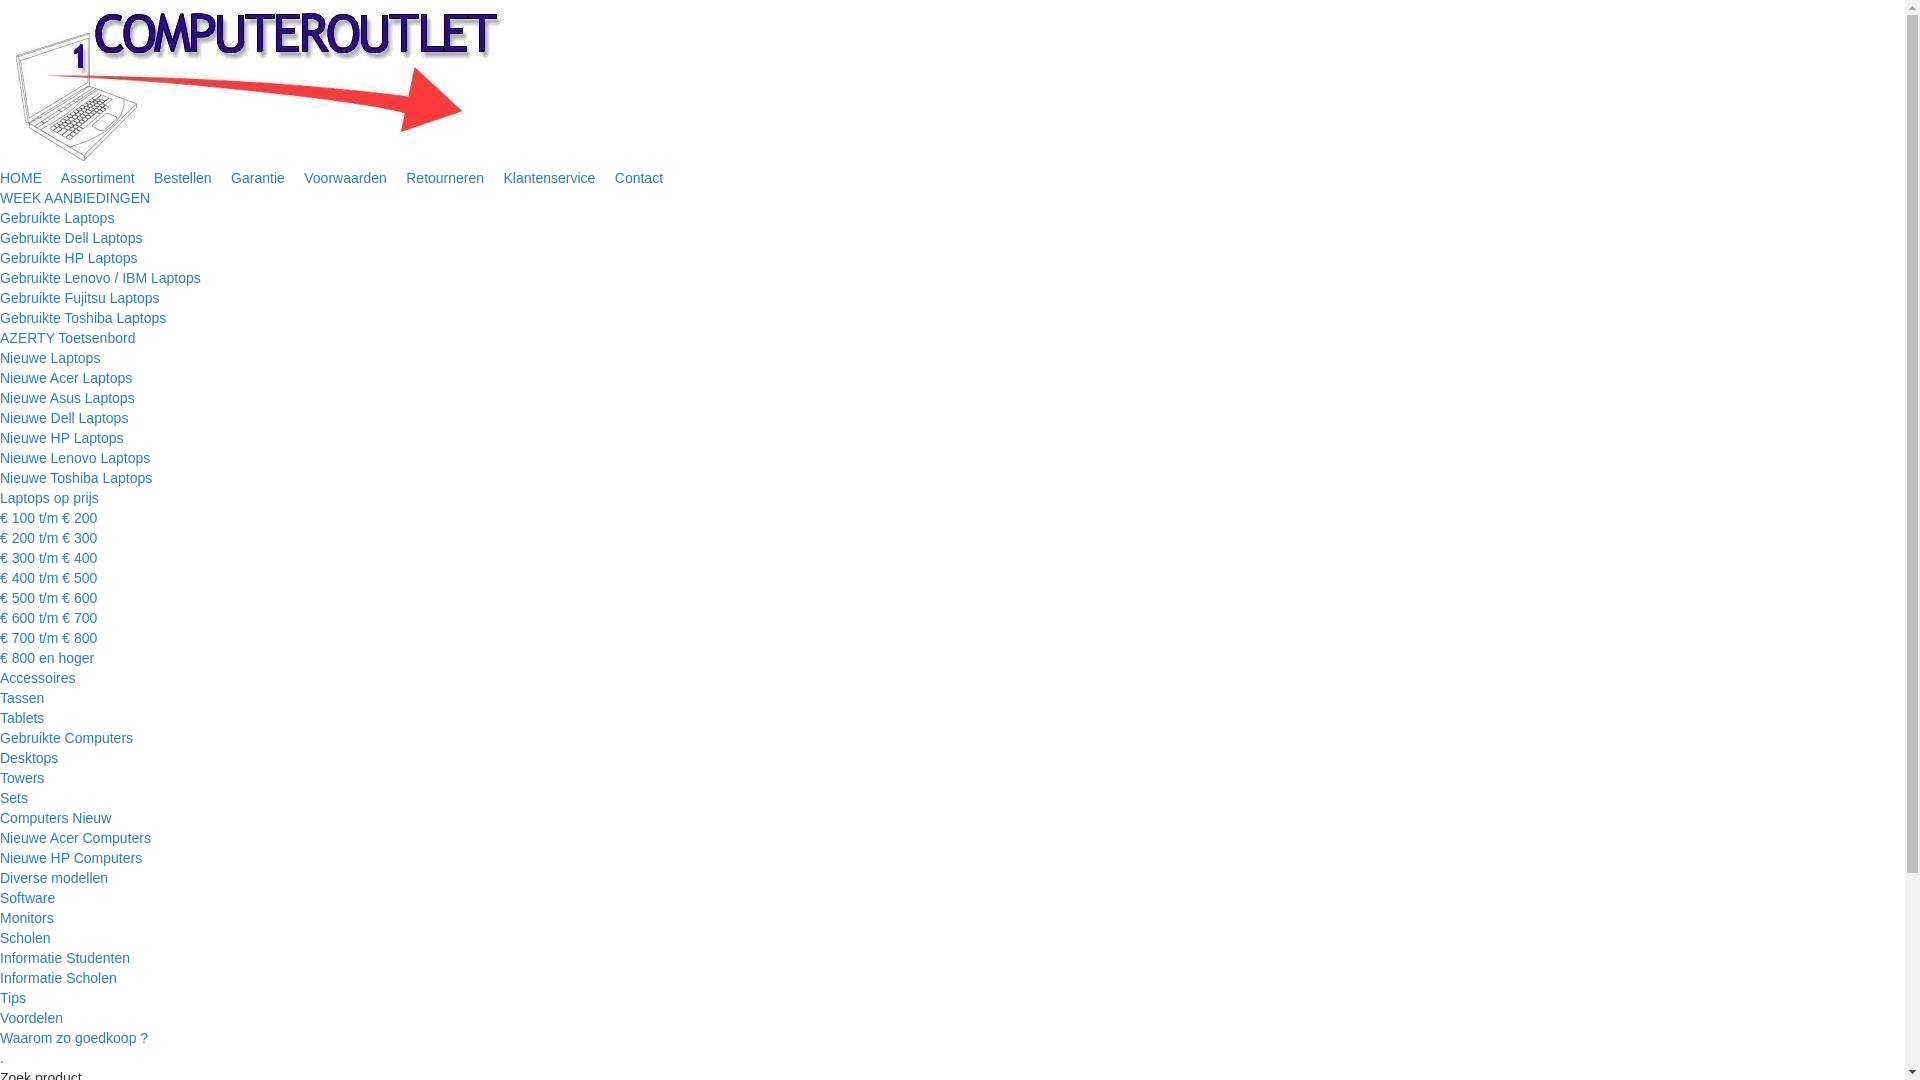 The width and height of the screenshot is (1920, 1080). What do you see at coordinates (2, 1058) in the screenshot?
I see `.` at bounding box center [2, 1058].